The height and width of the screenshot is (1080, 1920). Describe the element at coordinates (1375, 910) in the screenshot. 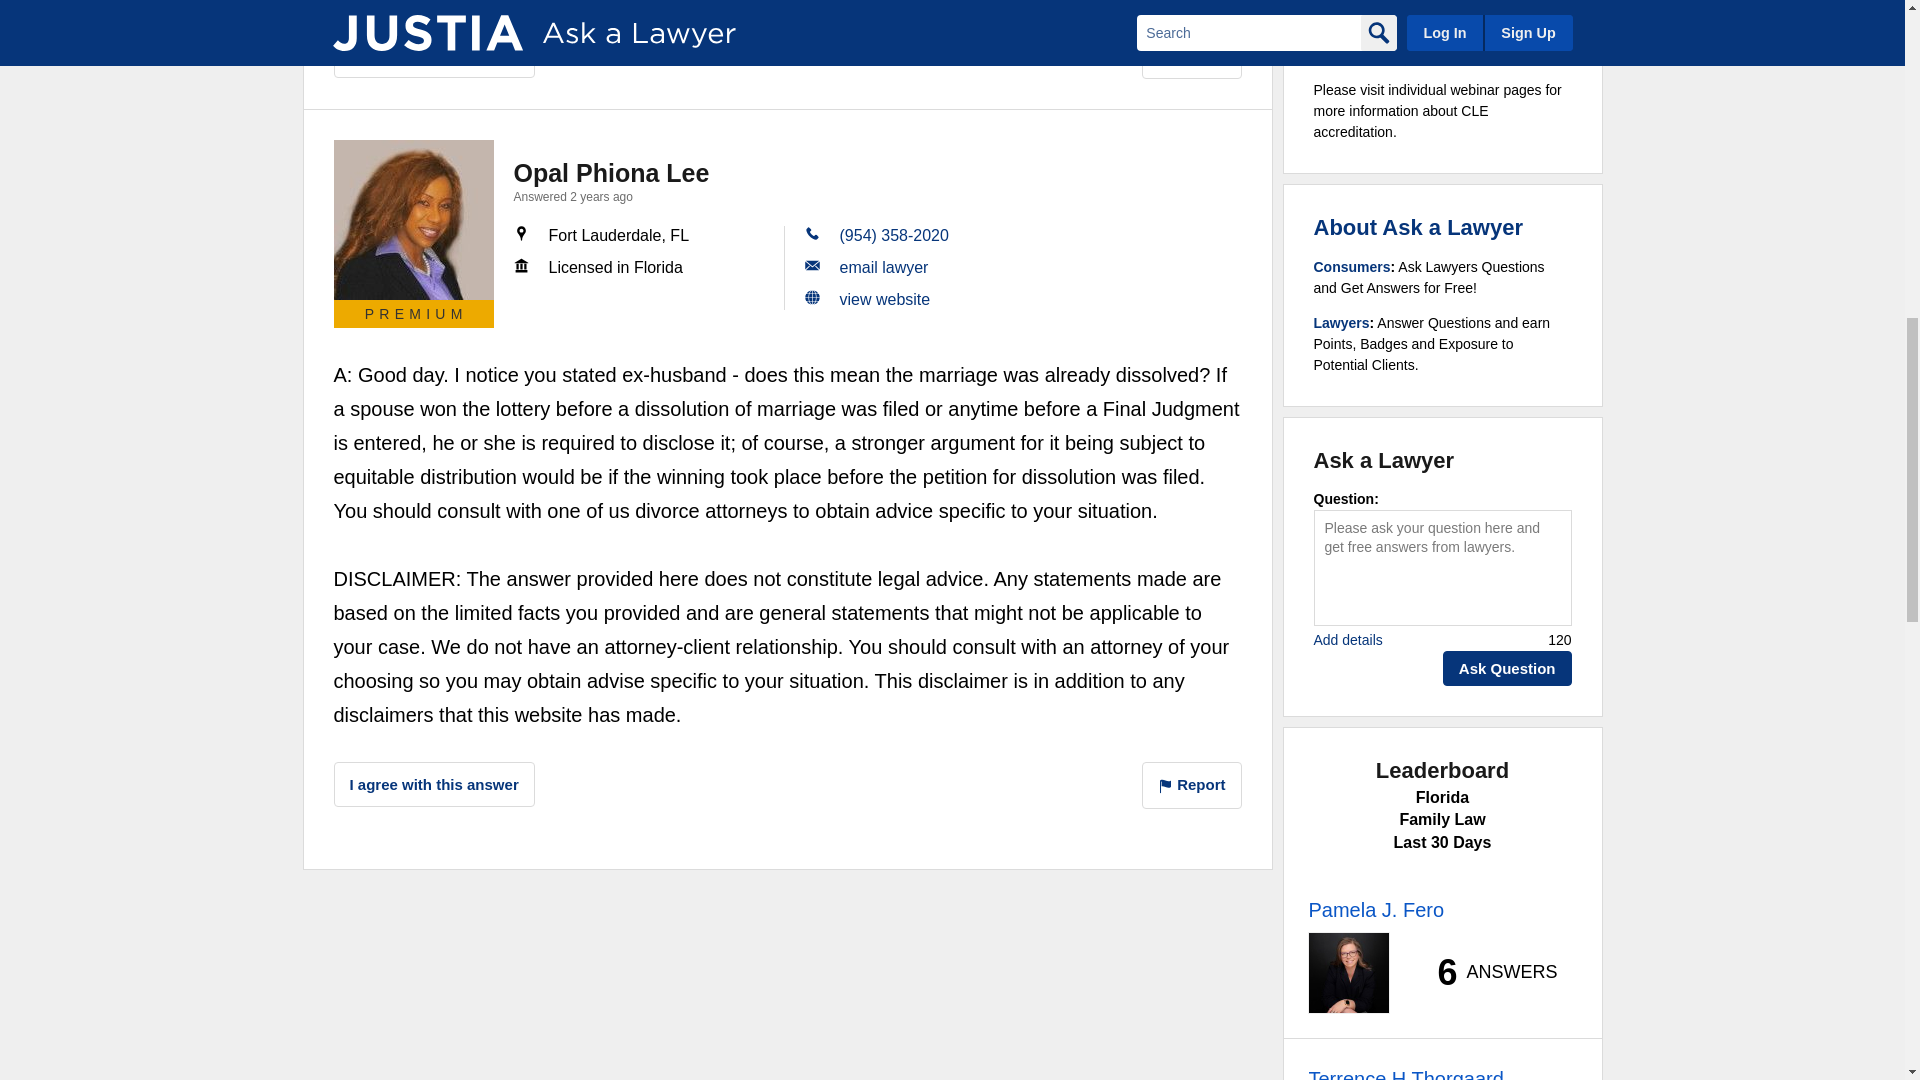

I see `Ask a Lawyer - Leaderboard - Lawyer Name` at that location.